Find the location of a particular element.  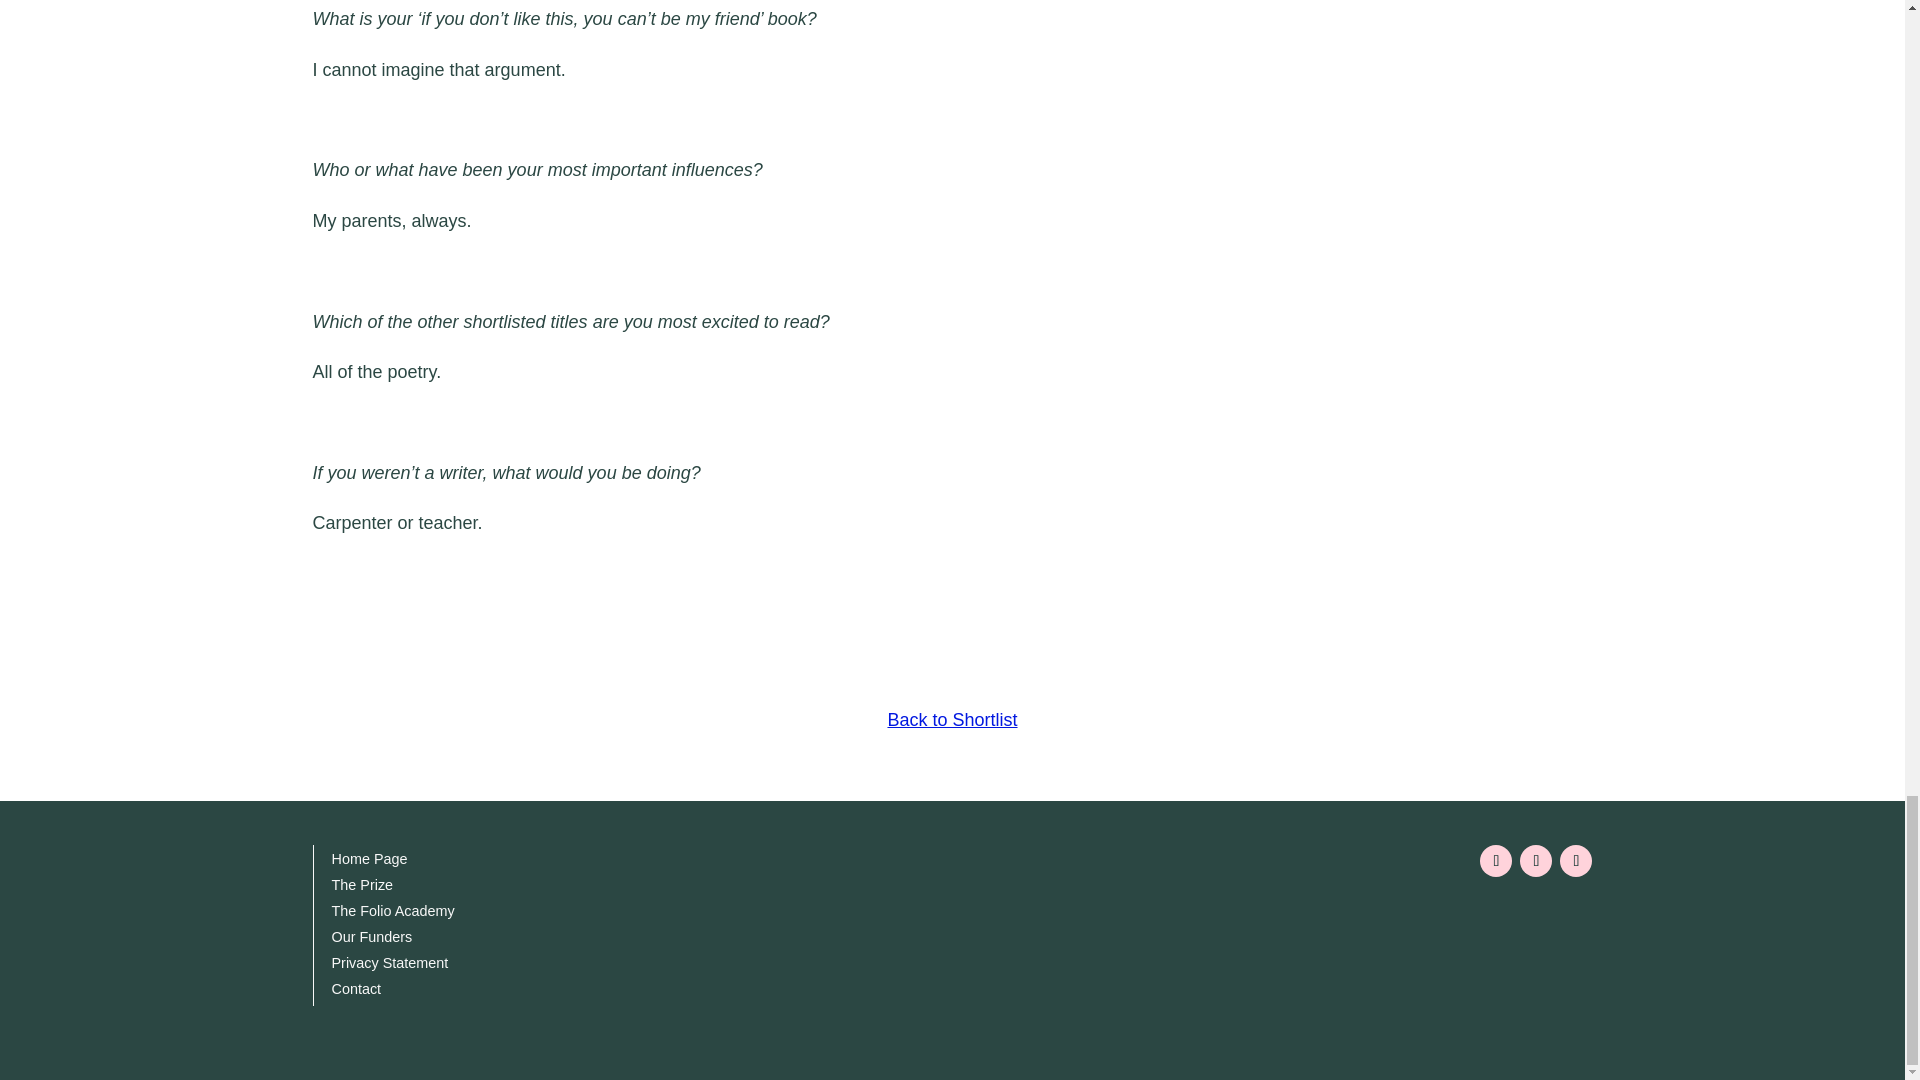

Follow on X is located at coordinates (1575, 860).